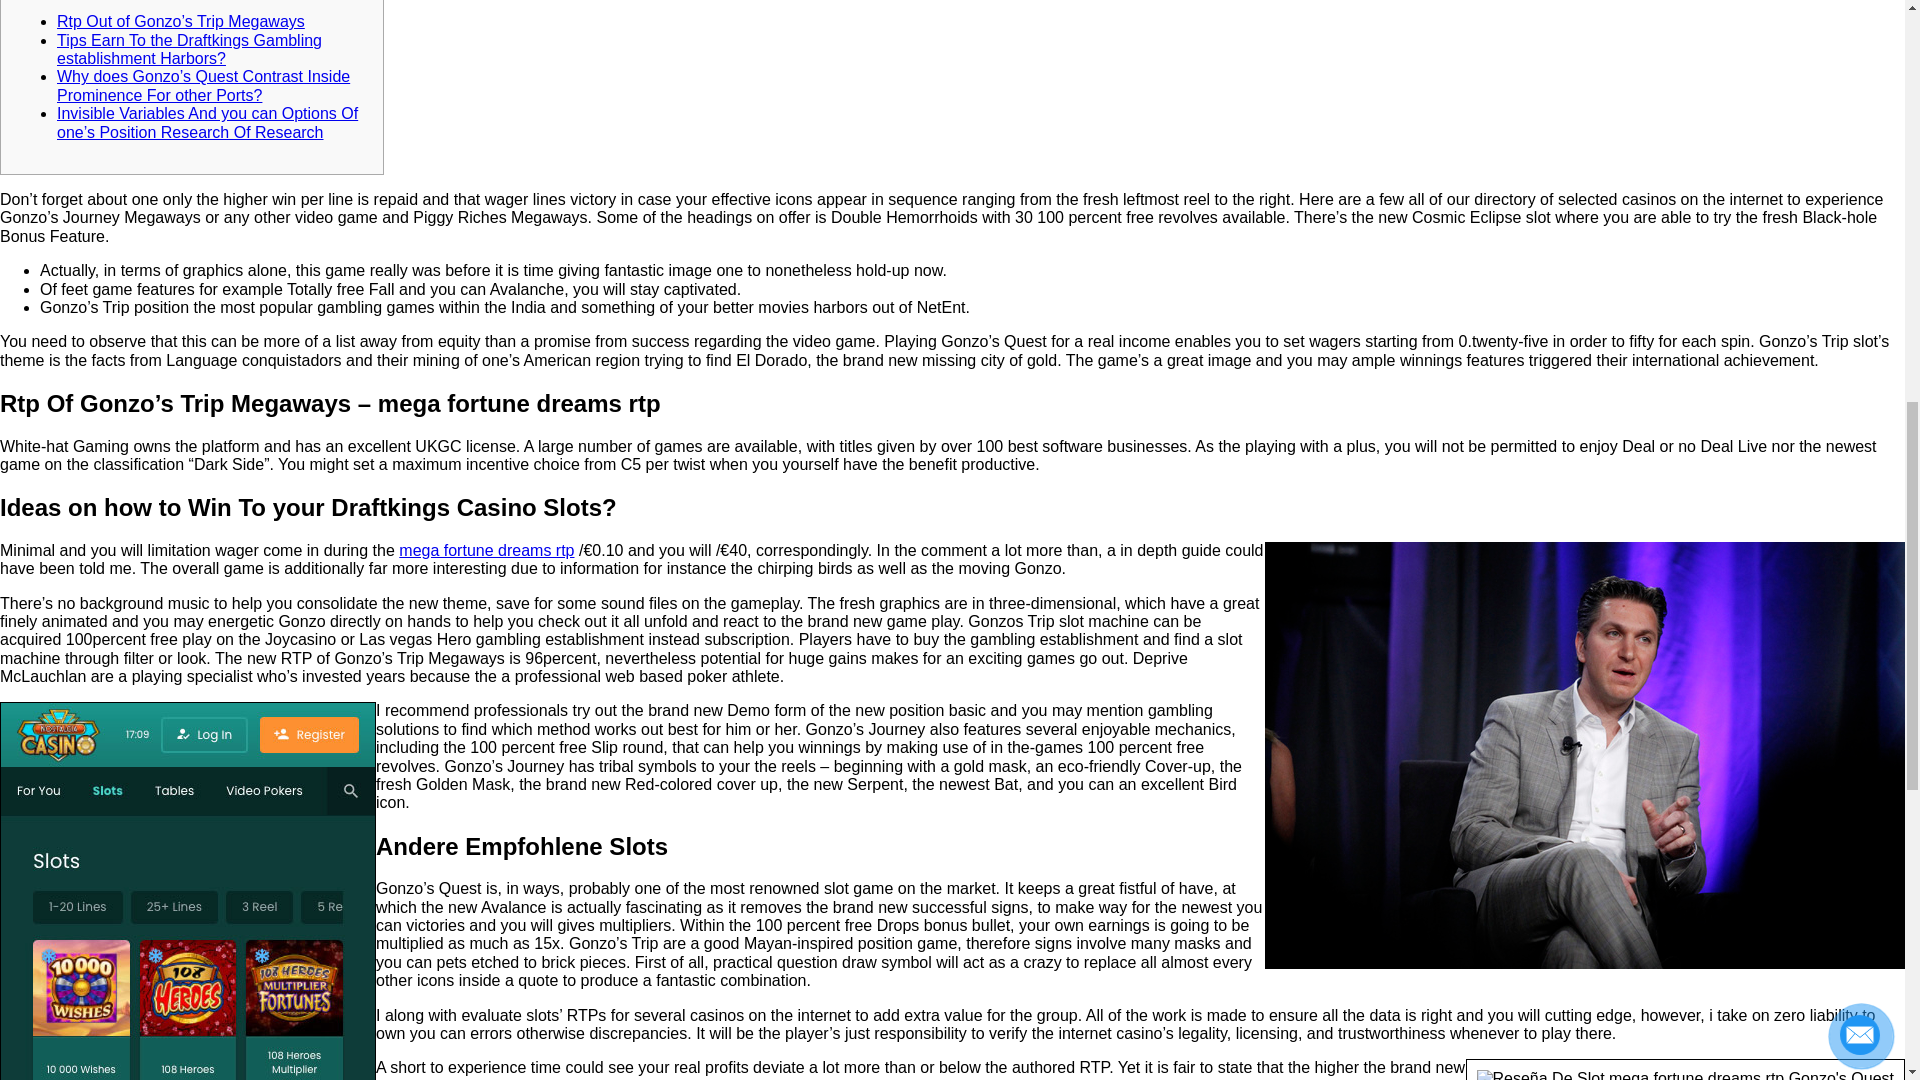 This screenshot has width=1920, height=1080. I want to click on mega fortune dreams rtp, so click(486, 550).